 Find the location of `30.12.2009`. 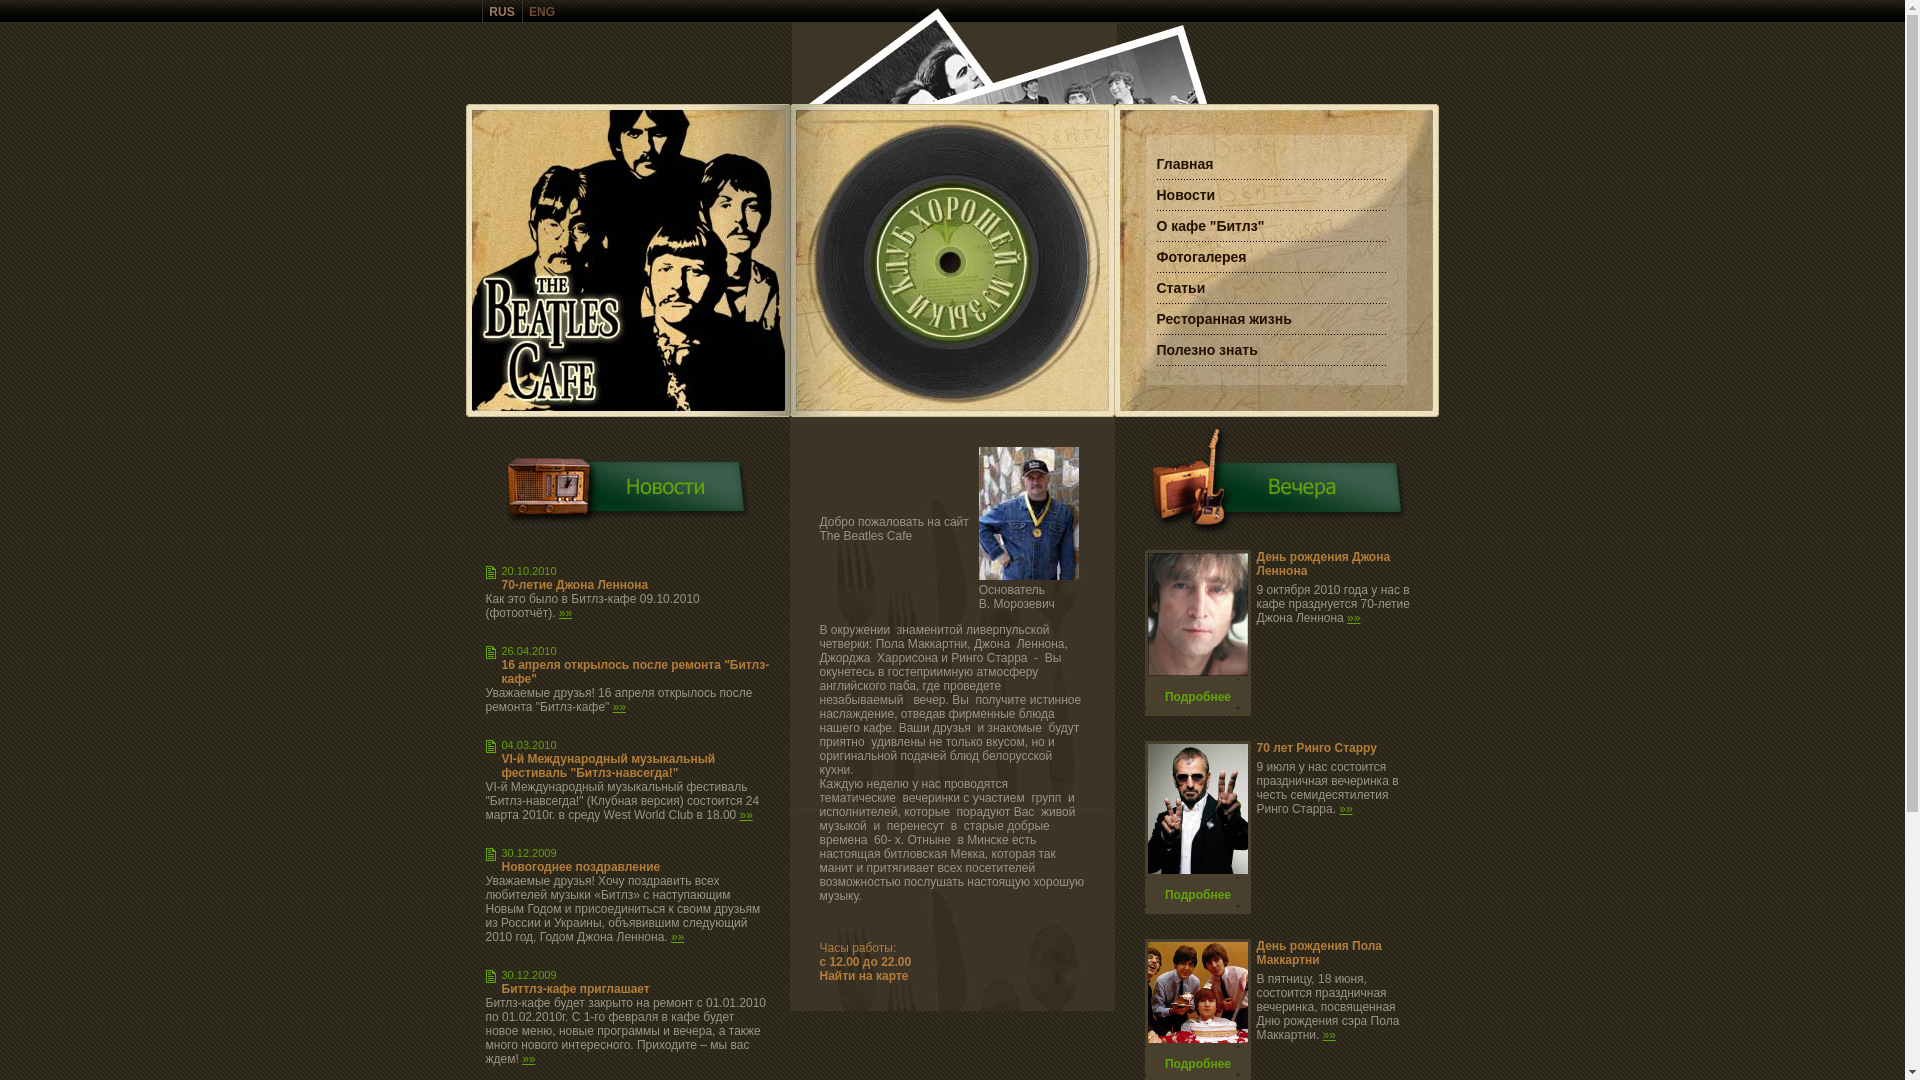

30.12.2009 is located at coordinates (530, 975).